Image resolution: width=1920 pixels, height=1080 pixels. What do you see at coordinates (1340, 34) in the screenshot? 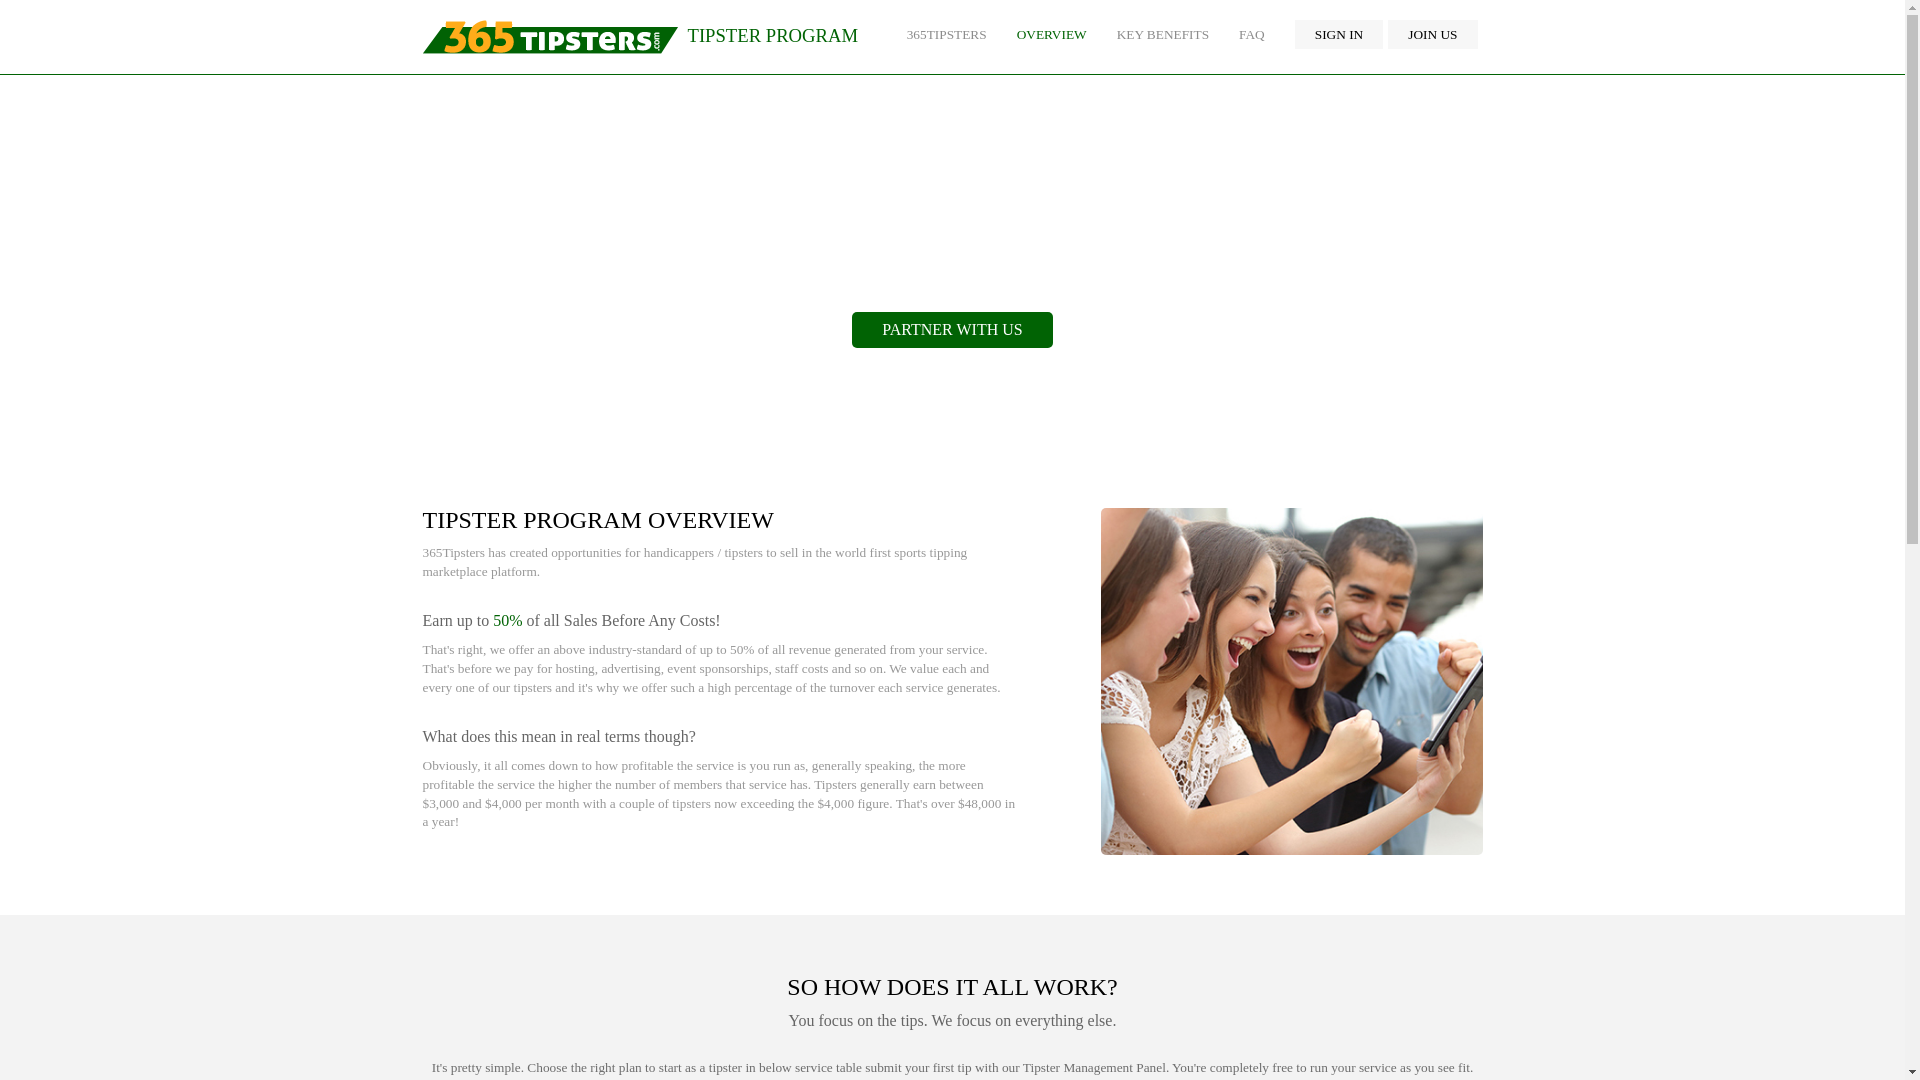
I see `SIGN IN` at bounding box center [1340, 34].